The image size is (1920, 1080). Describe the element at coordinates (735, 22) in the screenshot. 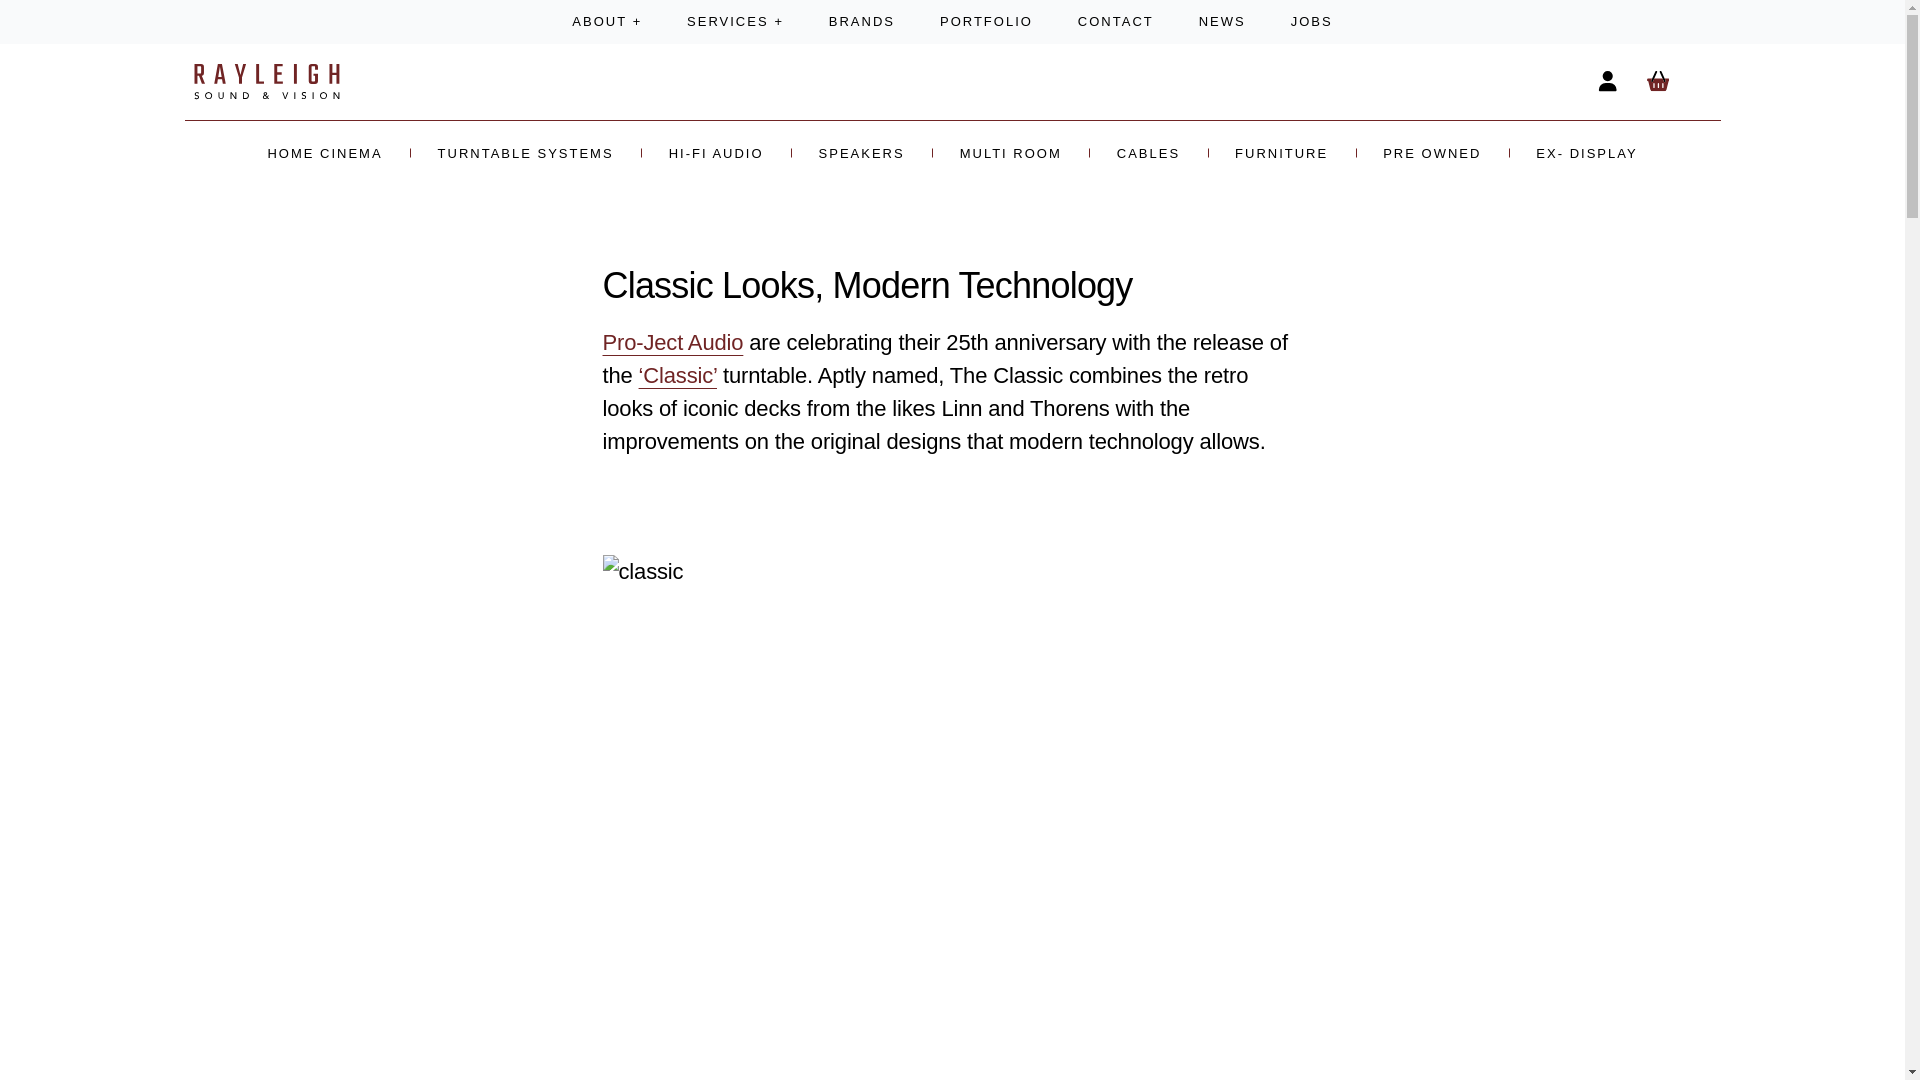

I see `Services` at that location.